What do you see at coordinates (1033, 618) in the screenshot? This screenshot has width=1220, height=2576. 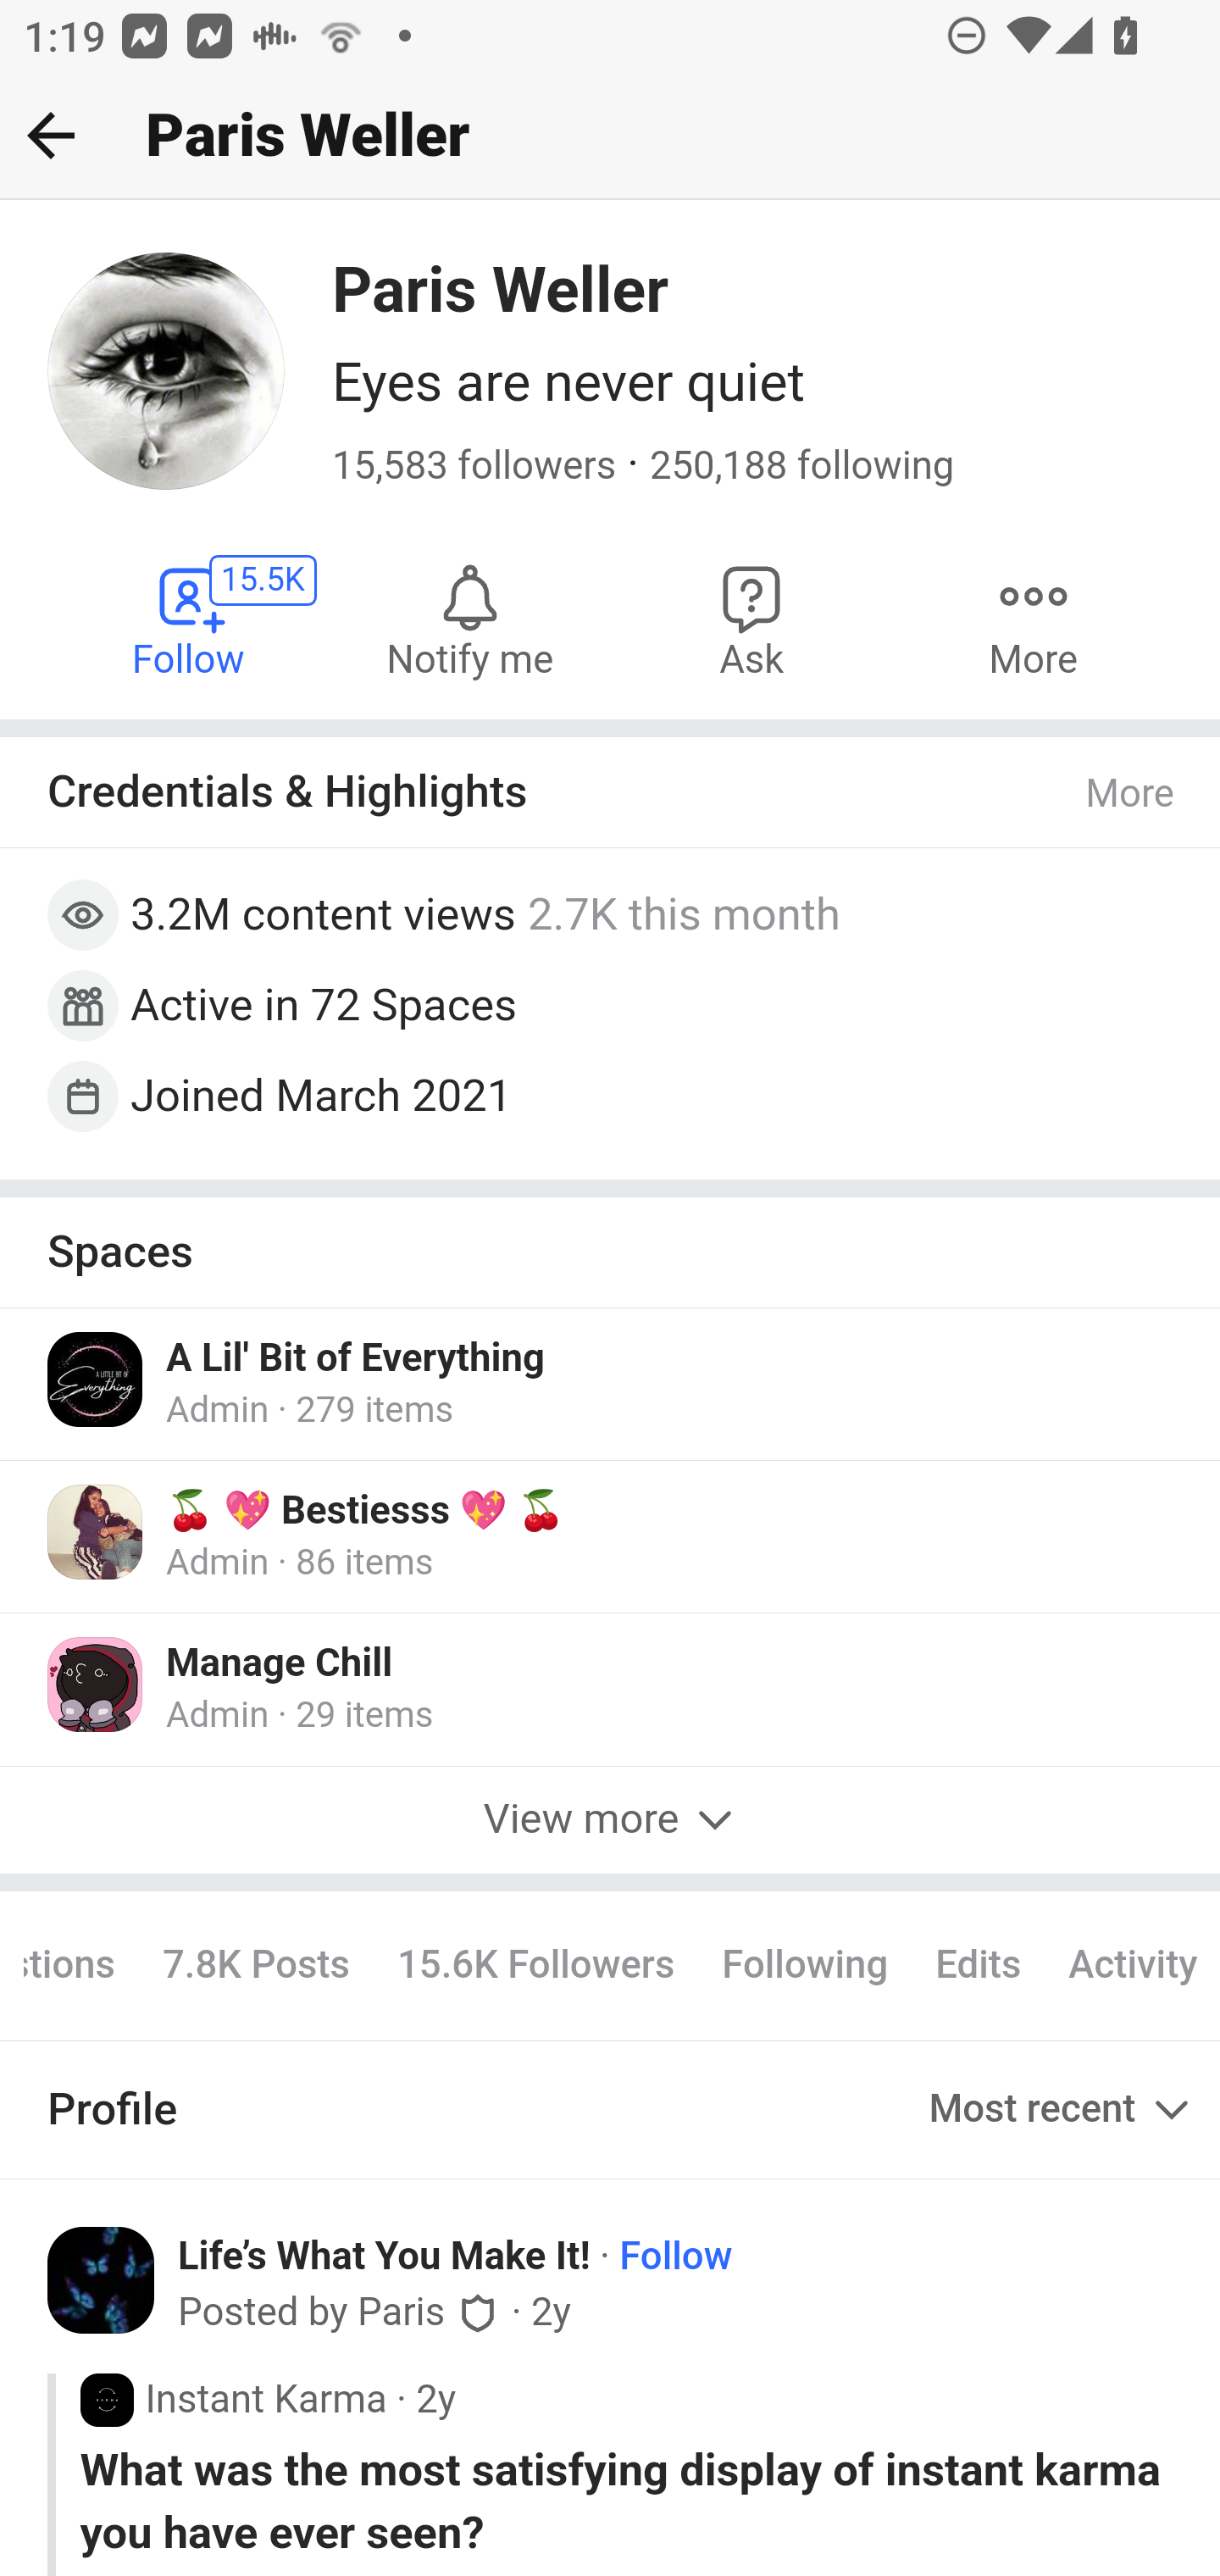 I see `More` at bounding box center [1033, 618].